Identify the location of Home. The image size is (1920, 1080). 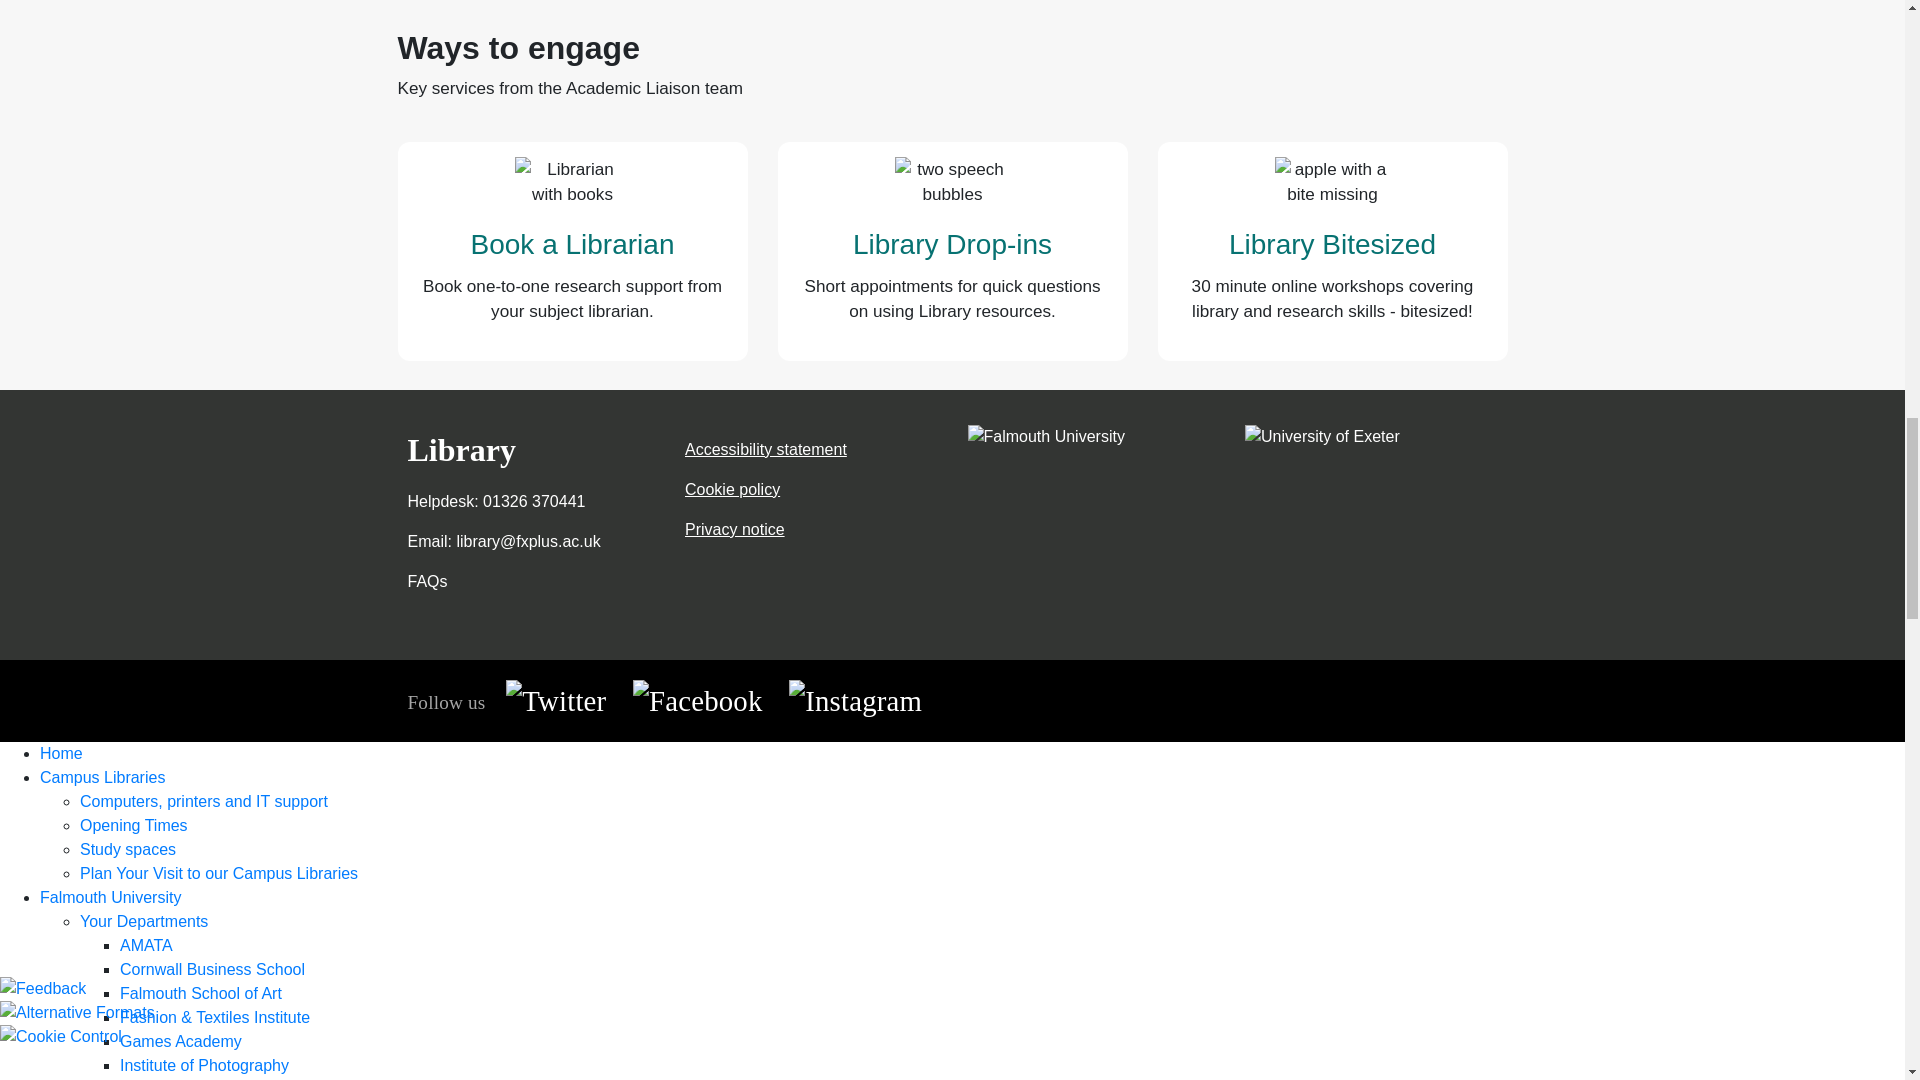
(462, 450).